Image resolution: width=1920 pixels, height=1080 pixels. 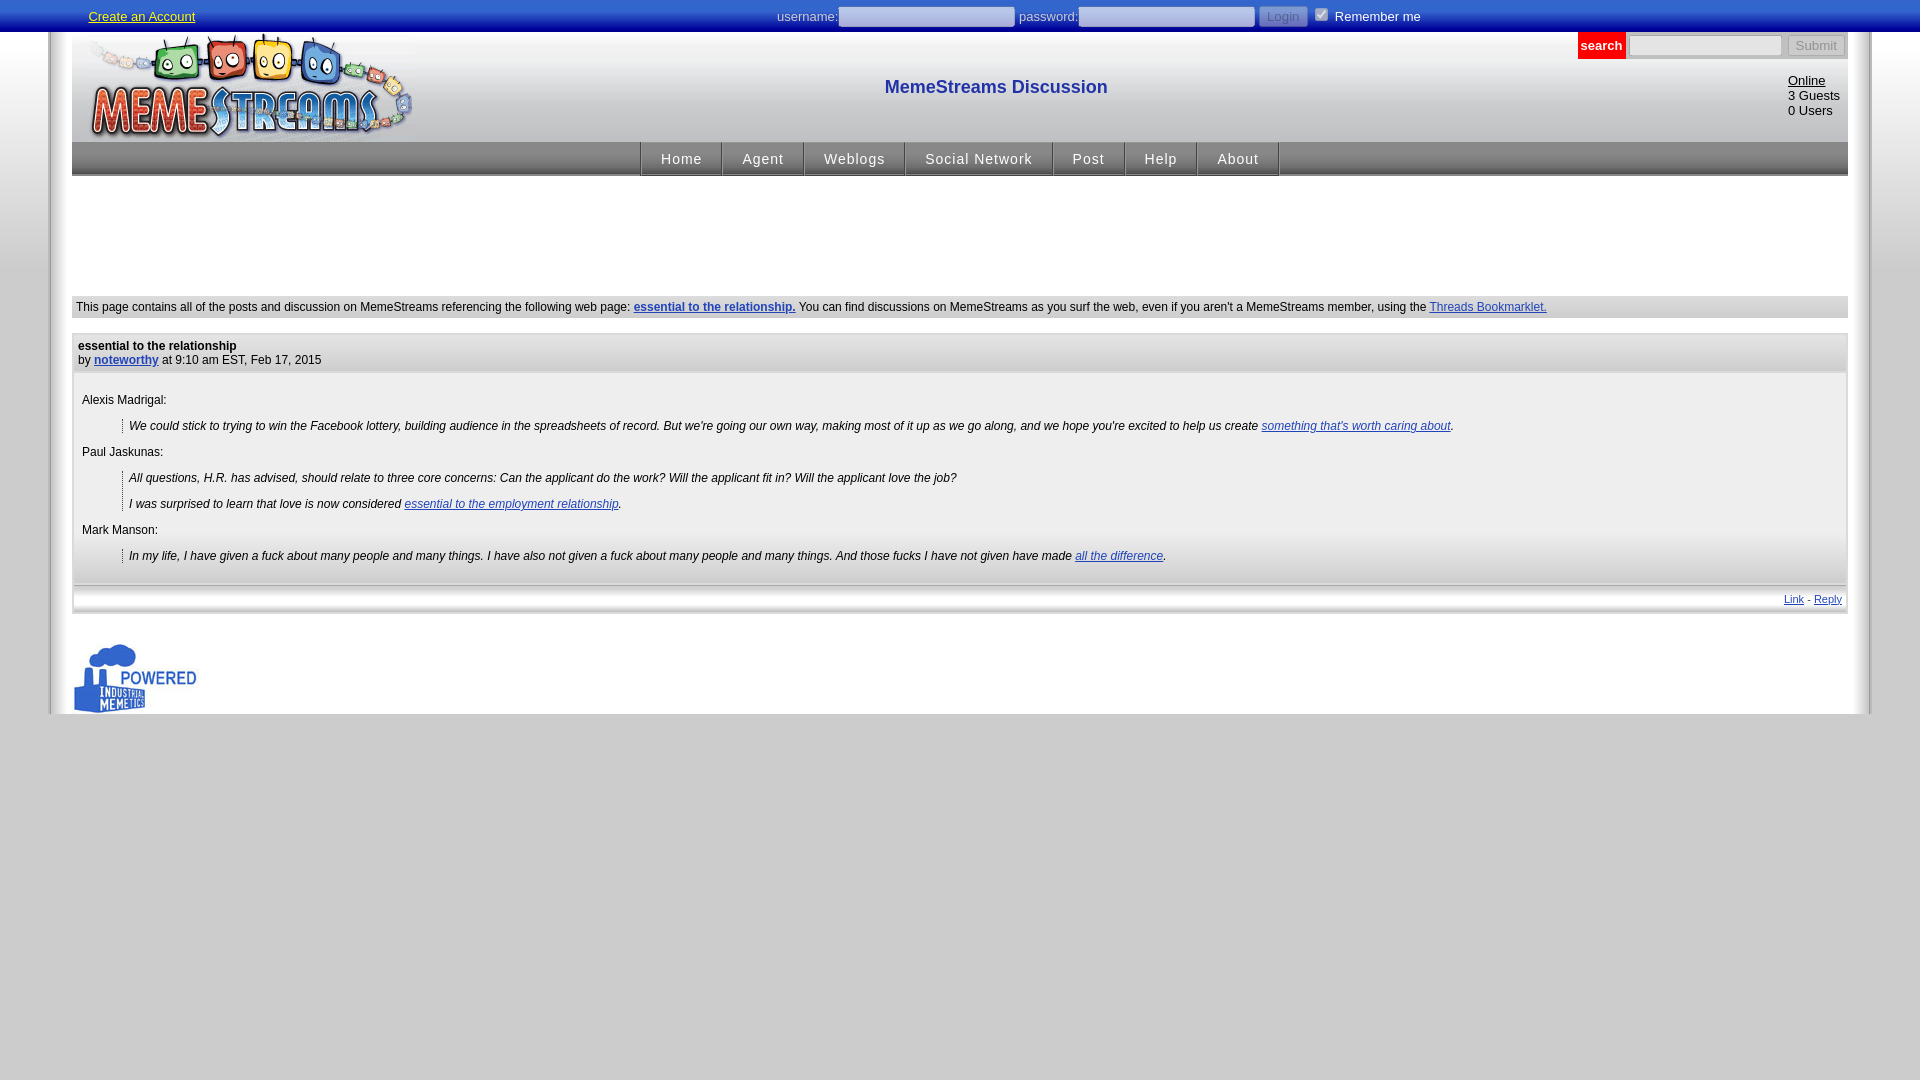 I want to click on noteworthy, so click(x=126, y=360).